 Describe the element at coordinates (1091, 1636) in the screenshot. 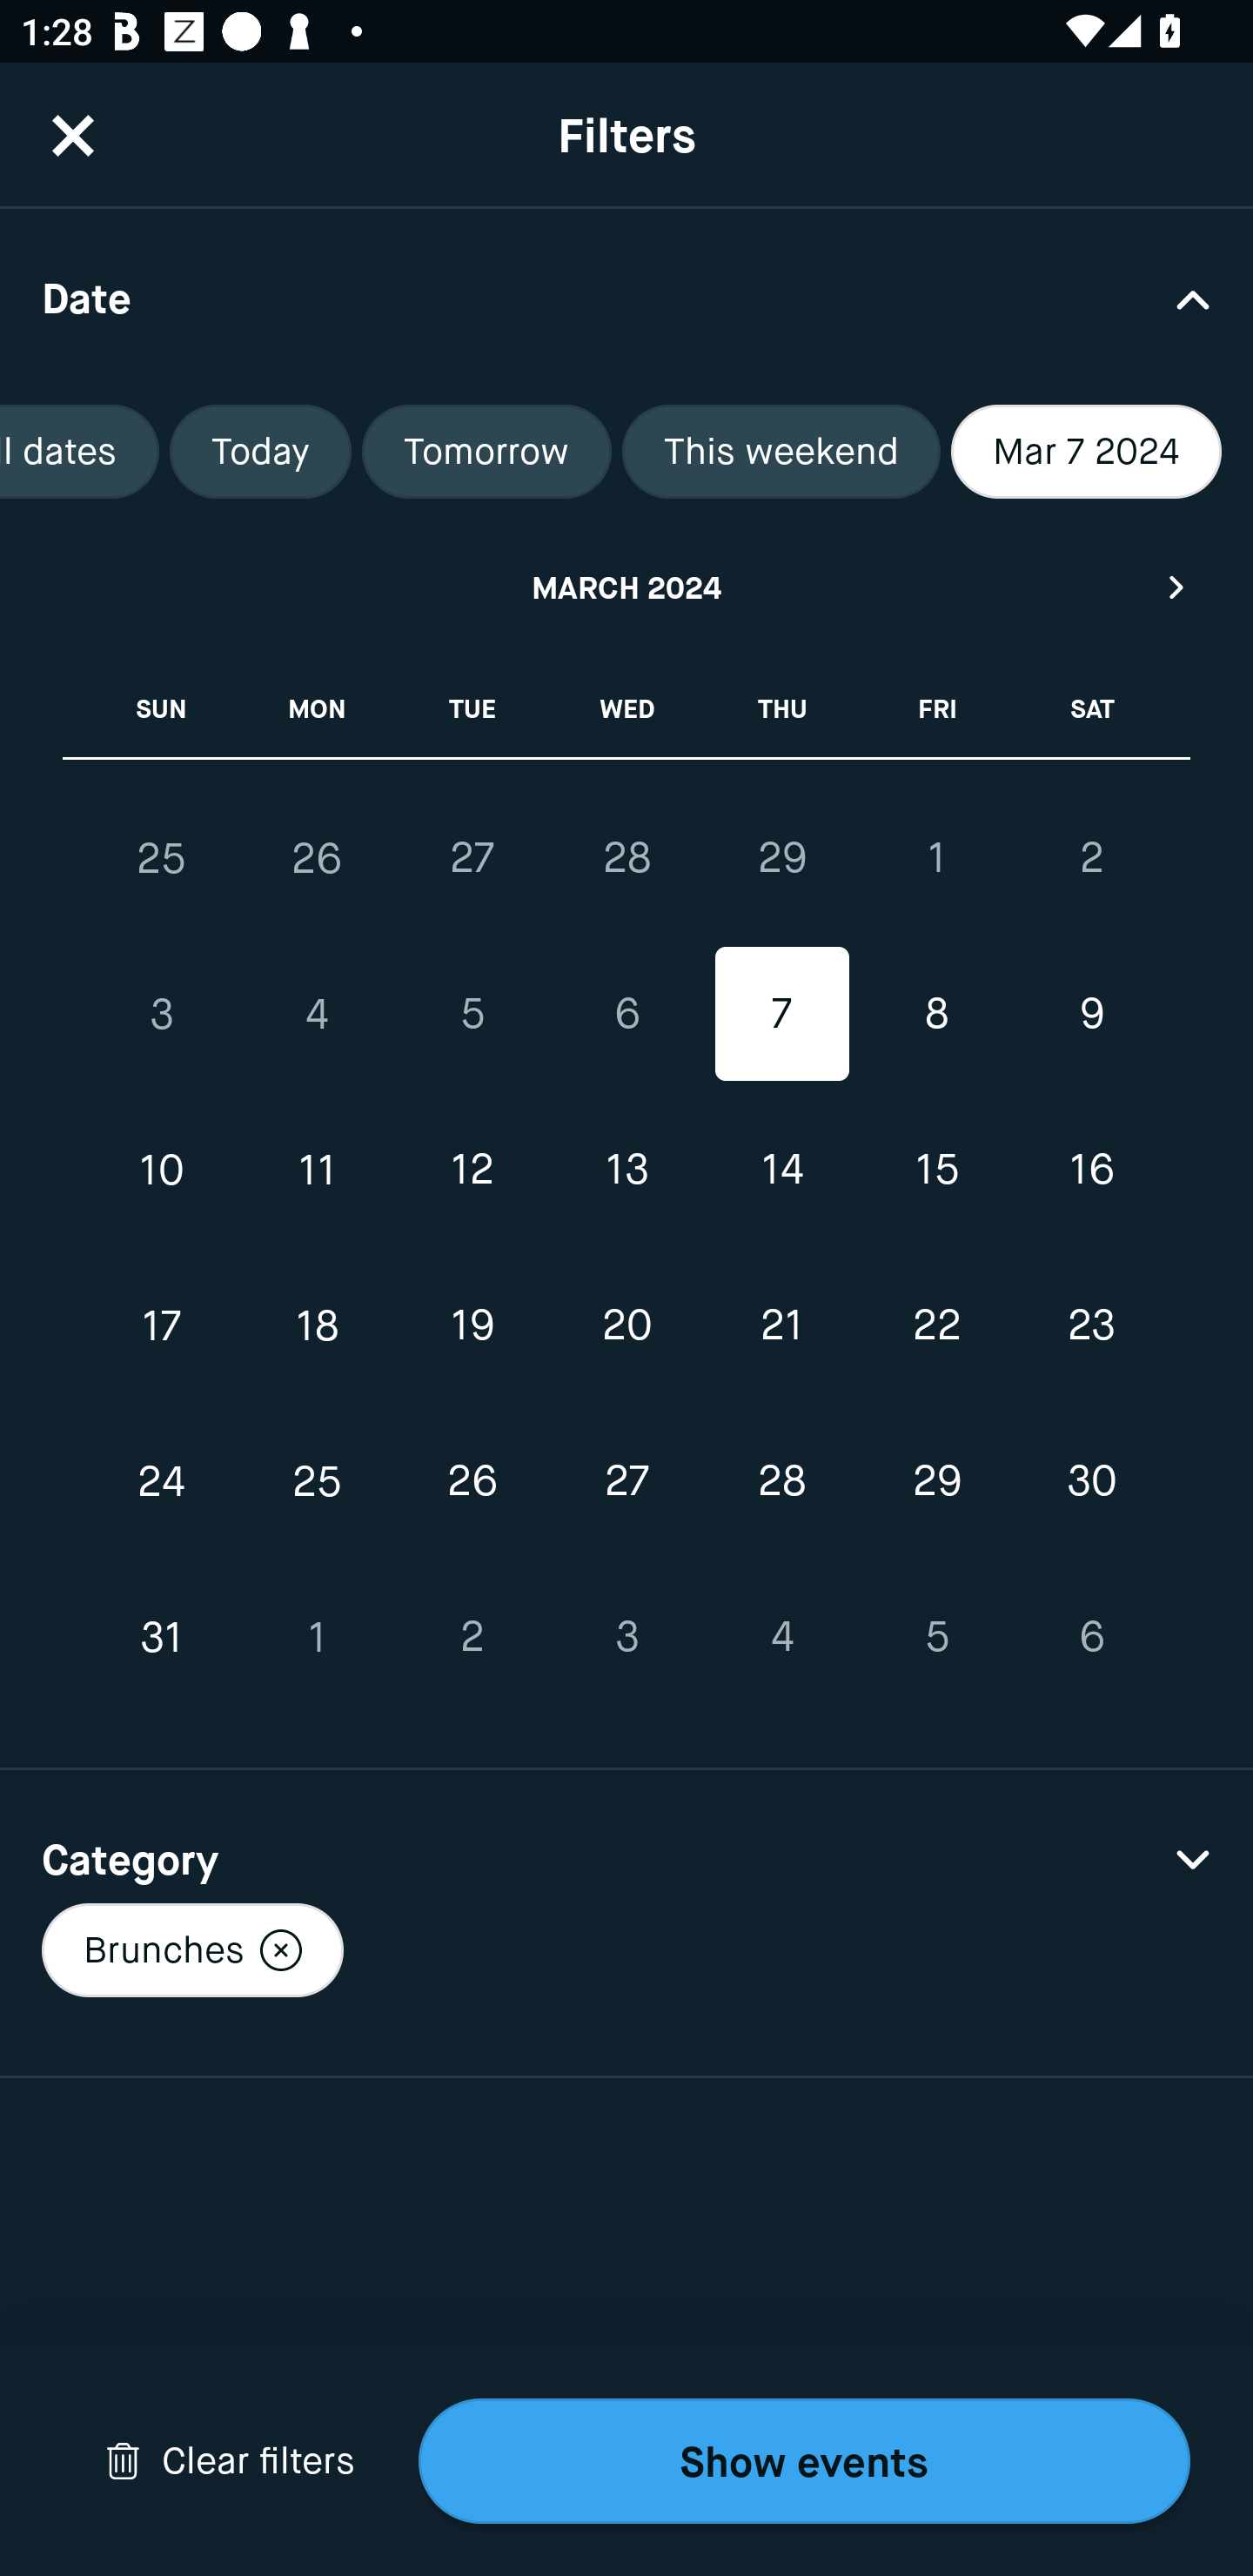

I see `6` at that location.